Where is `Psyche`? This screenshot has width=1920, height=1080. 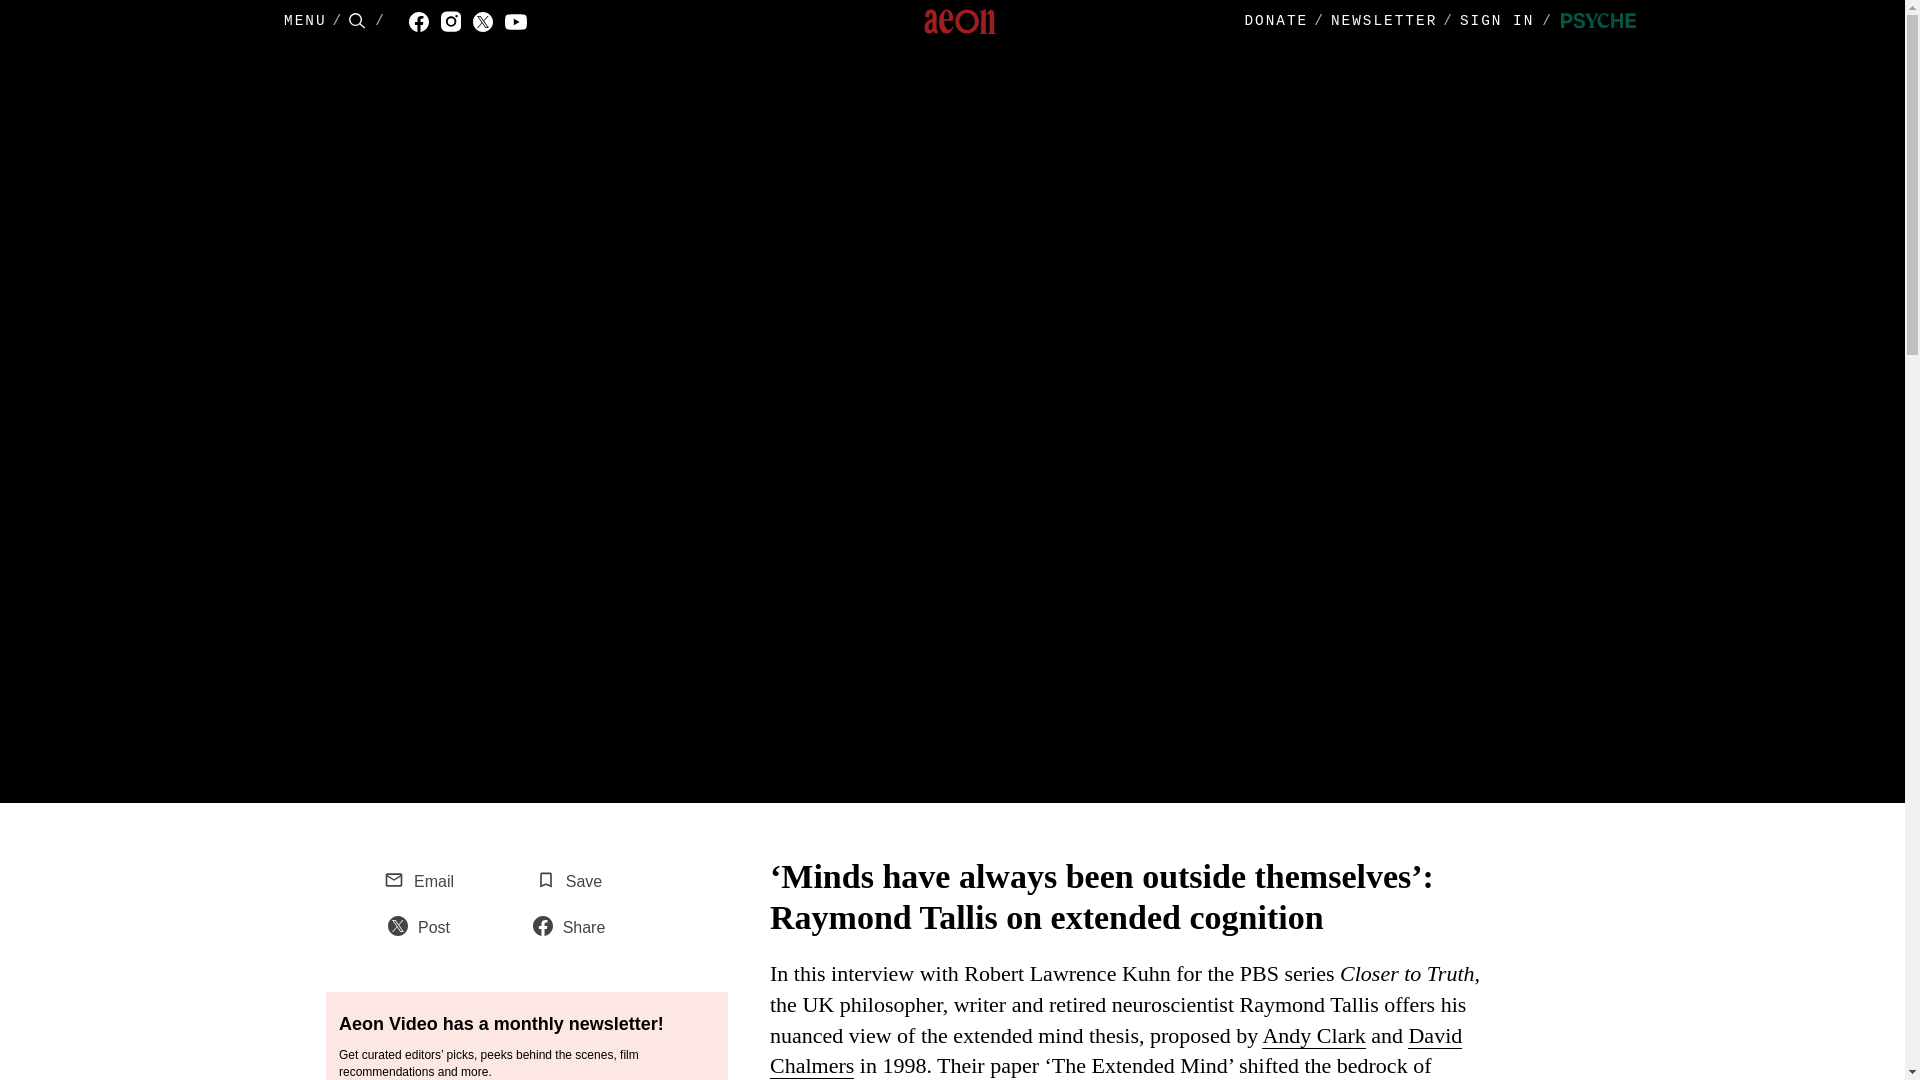 Psyche is located at coordinates (1598, 22).